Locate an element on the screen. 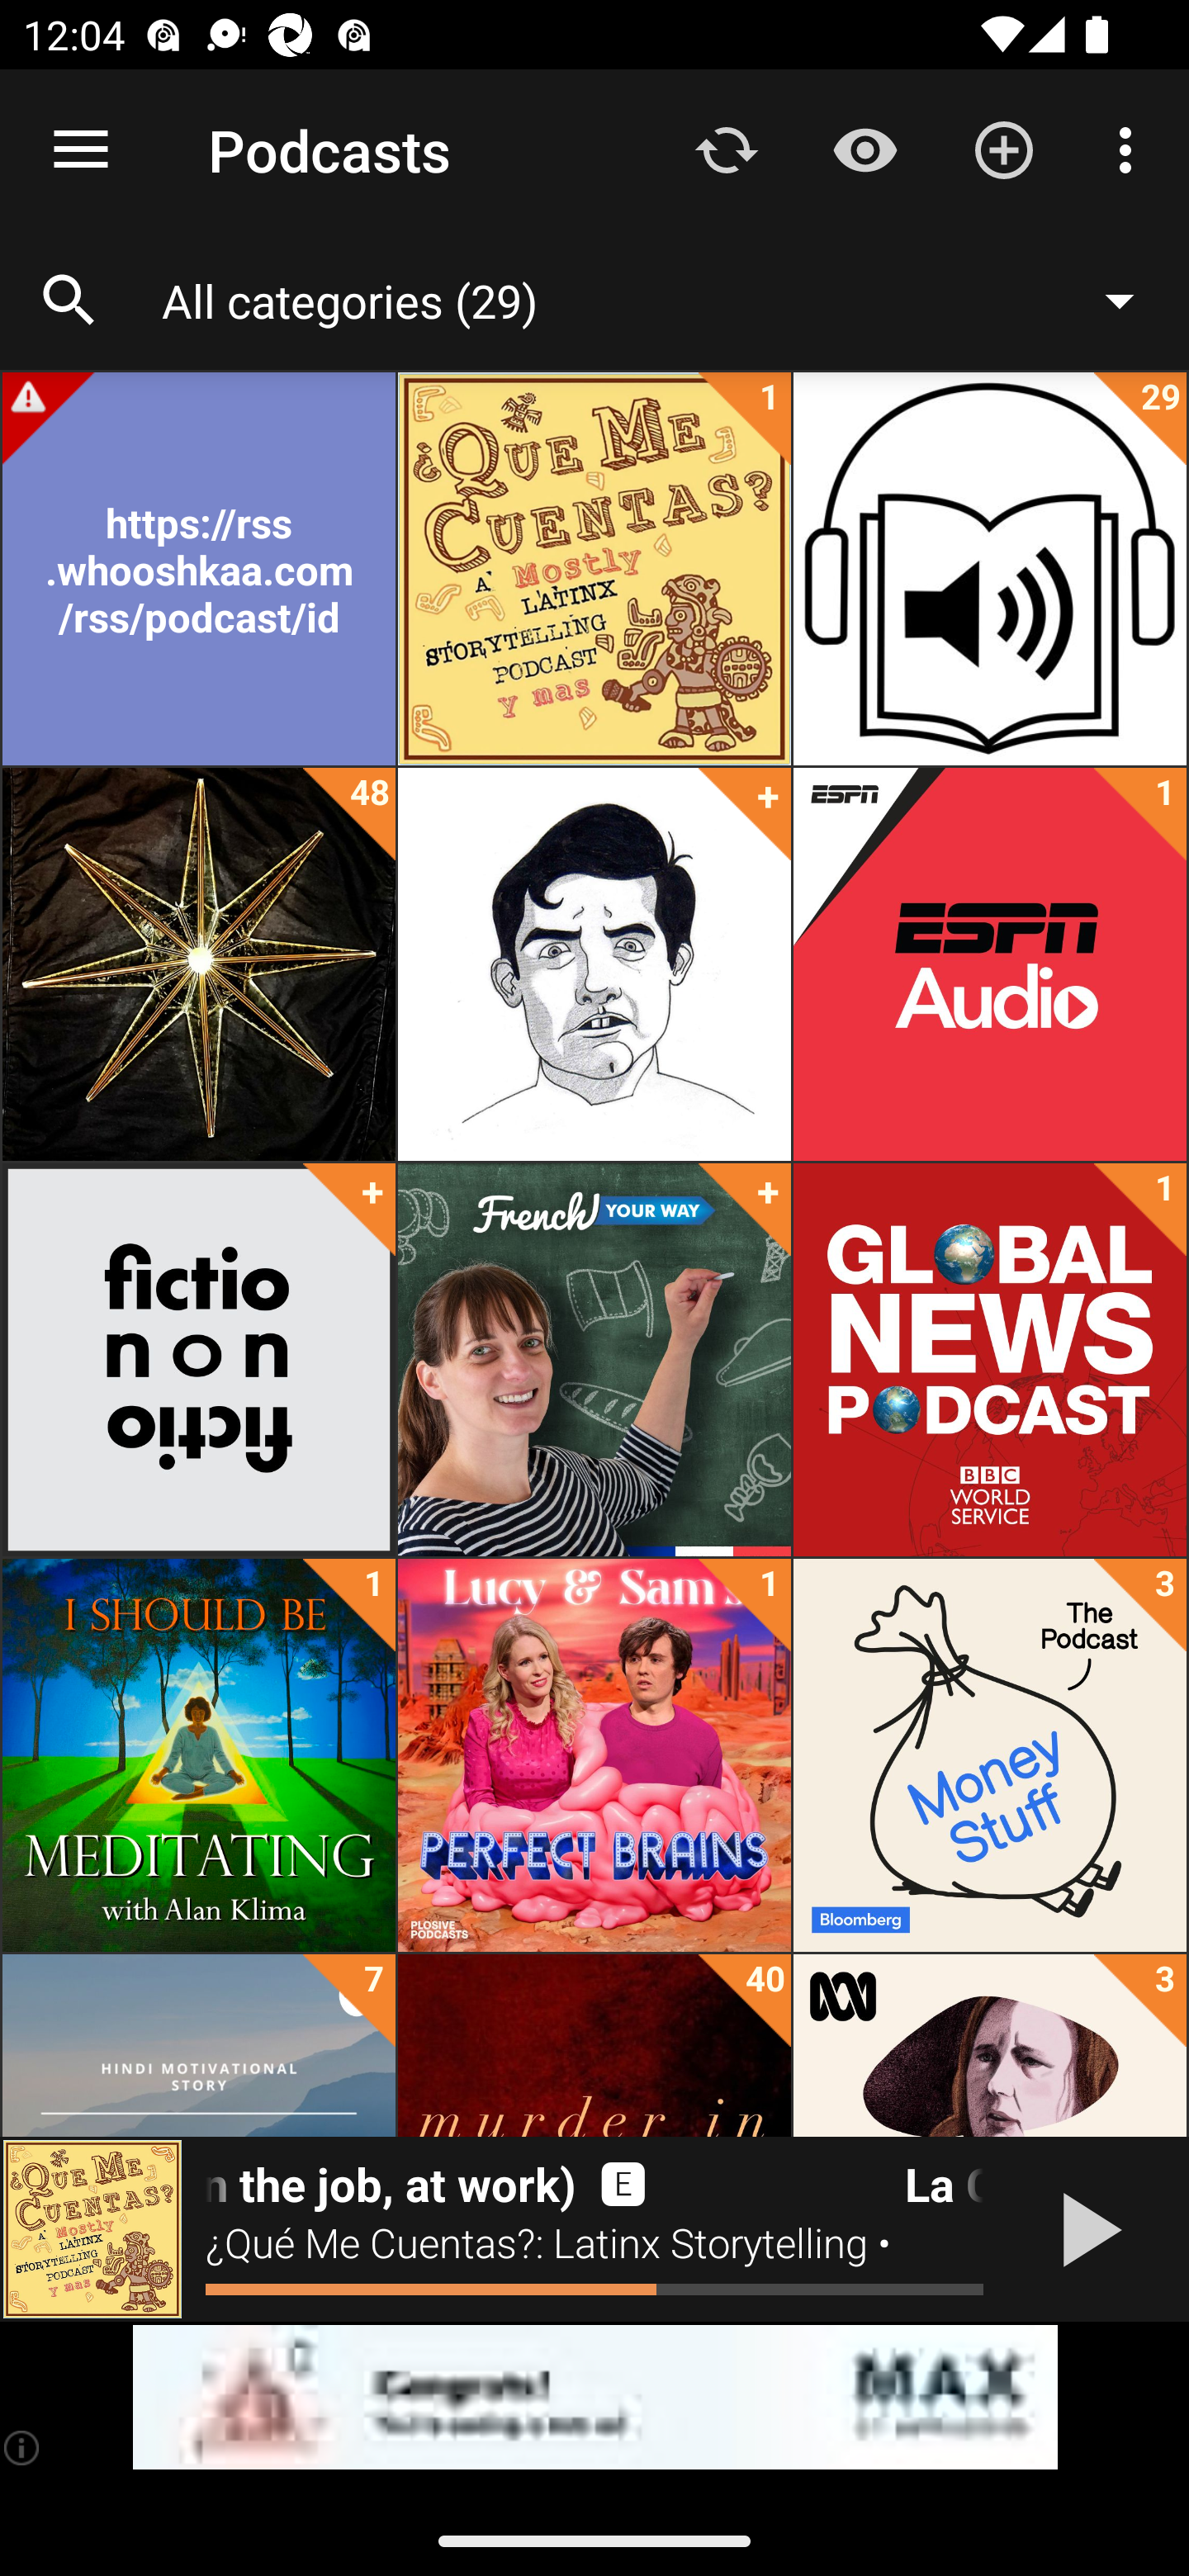 This screenshot has width=1189, height=2576. Play / Pause is located at coordinates (1085, 2229).